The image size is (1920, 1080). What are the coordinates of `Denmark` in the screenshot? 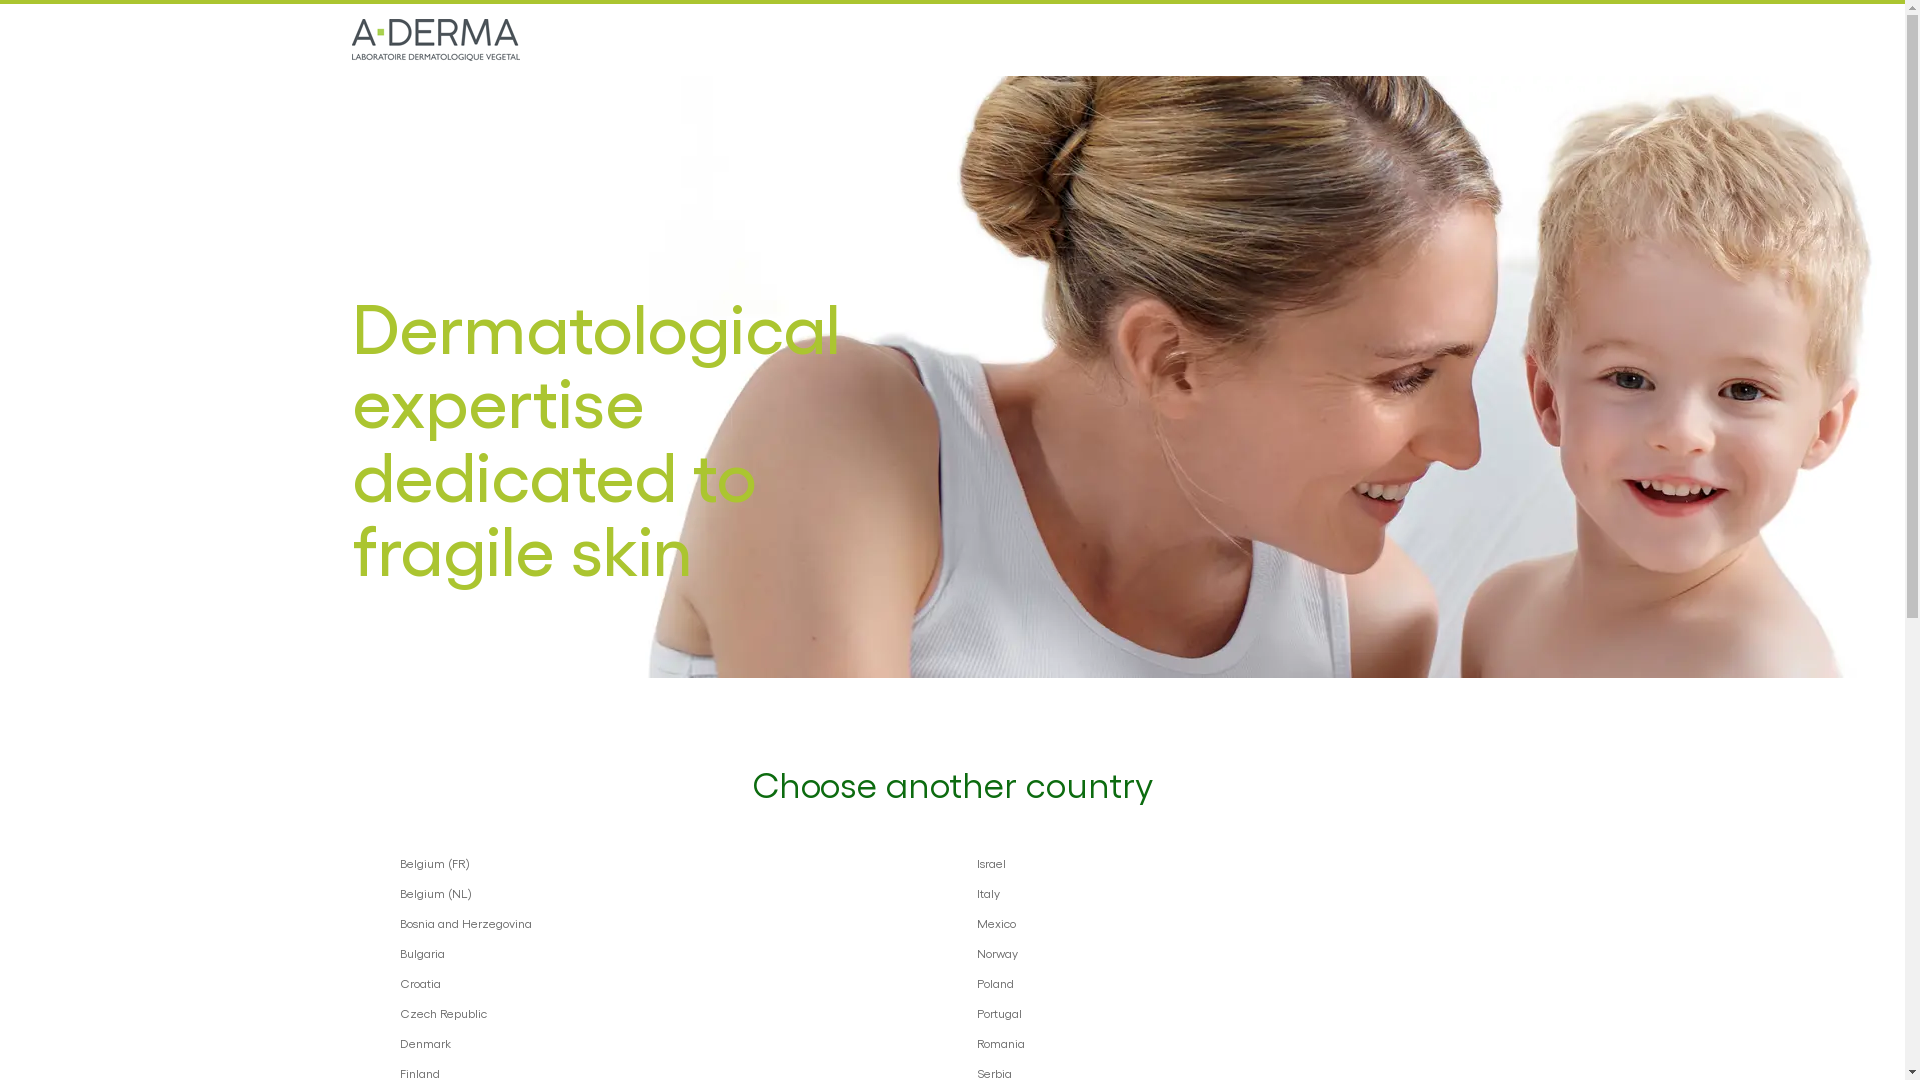 It's located at (664, 1043).